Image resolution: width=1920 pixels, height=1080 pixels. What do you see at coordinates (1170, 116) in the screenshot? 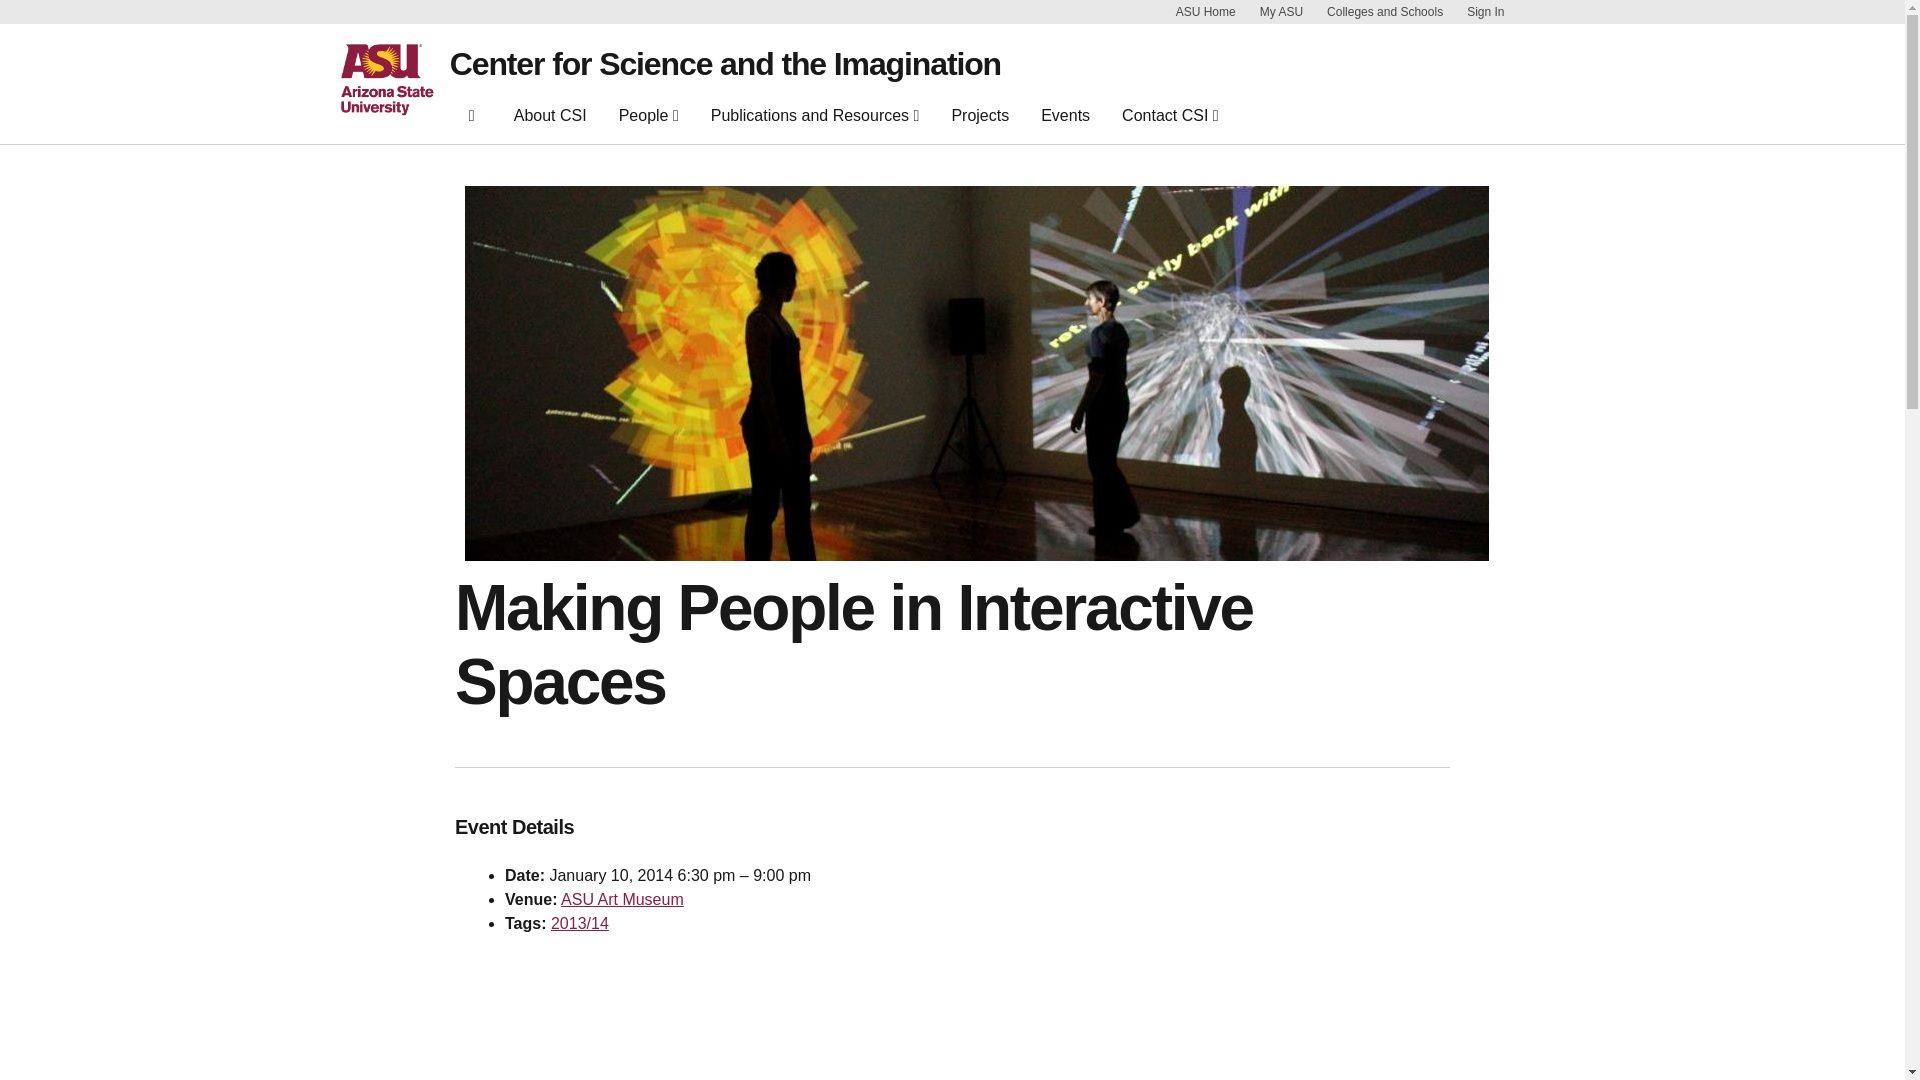
I see `Contact CSI` at bounding box center [1170, 116].